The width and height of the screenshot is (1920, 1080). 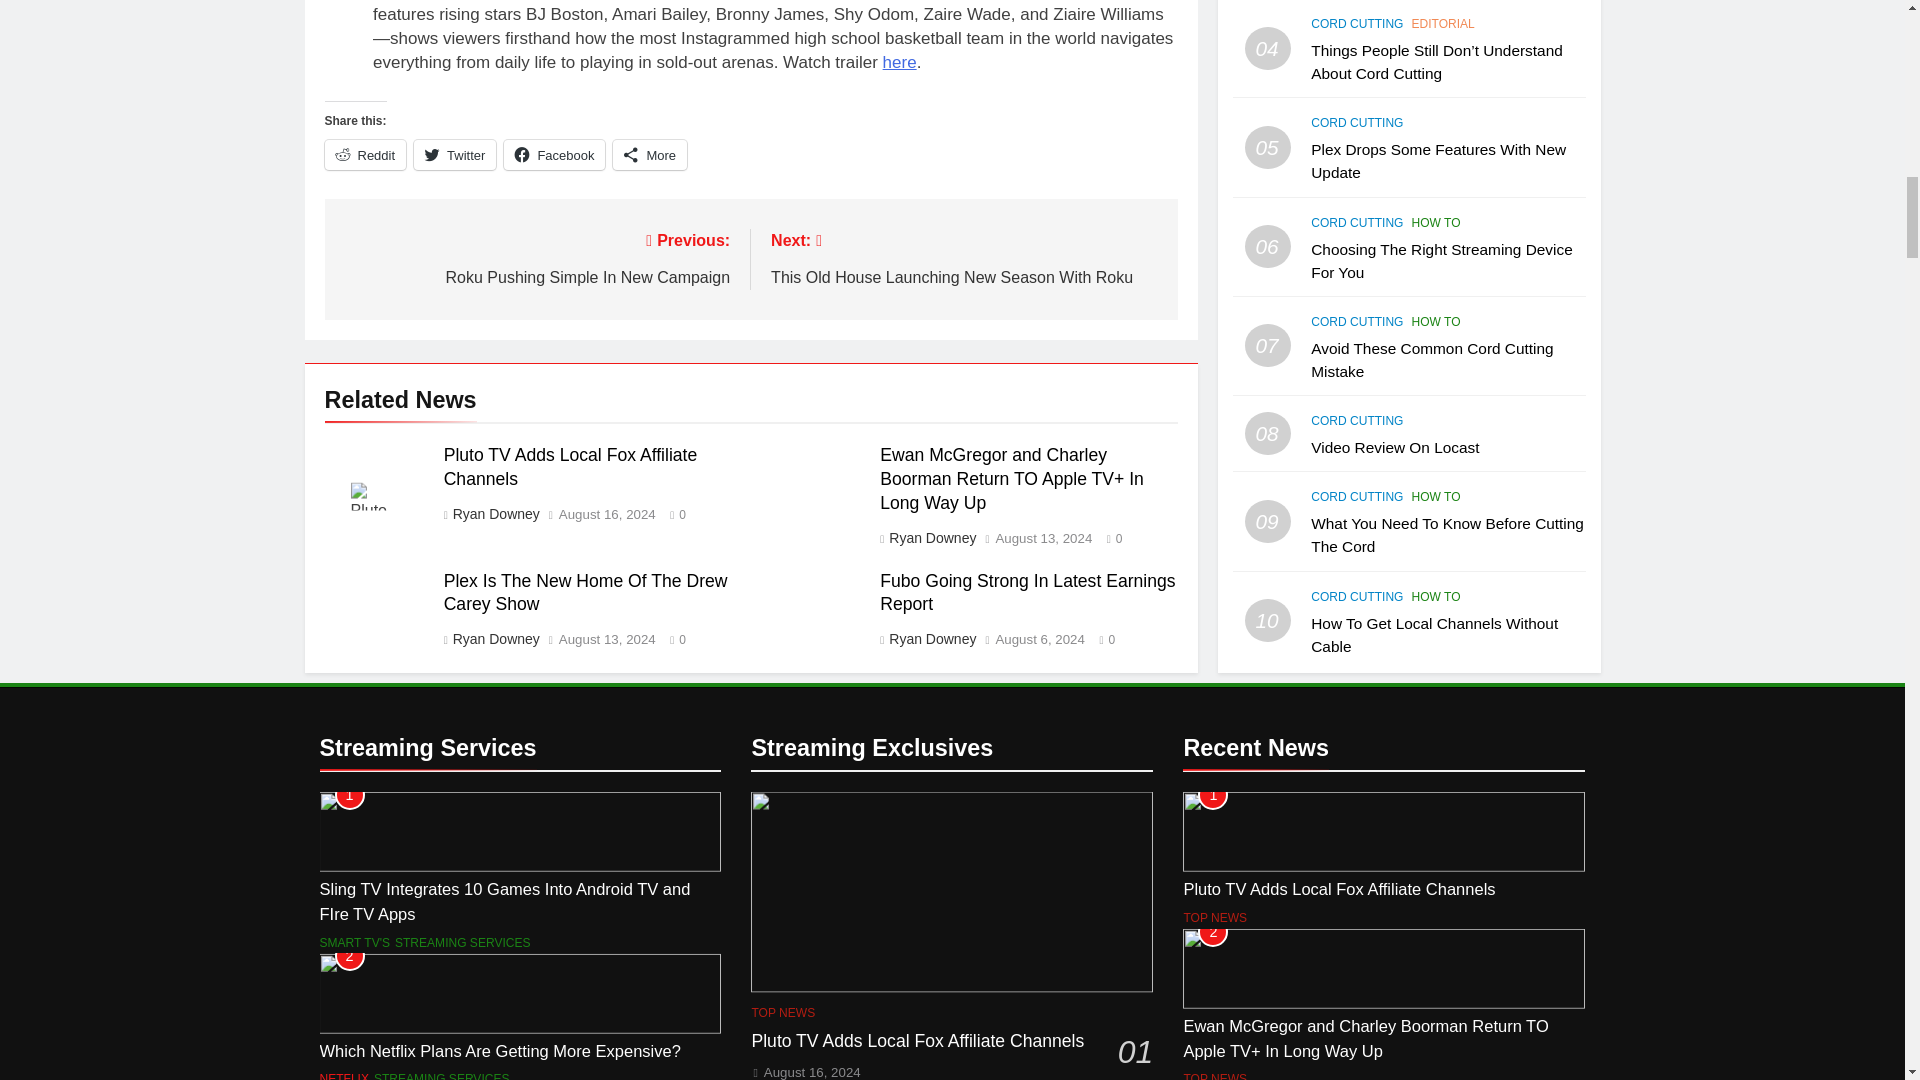 What do you see at coordinates (364, 154) in the screenshot?
I see `Click to share on Reddit` at bounding box center [364, 154].